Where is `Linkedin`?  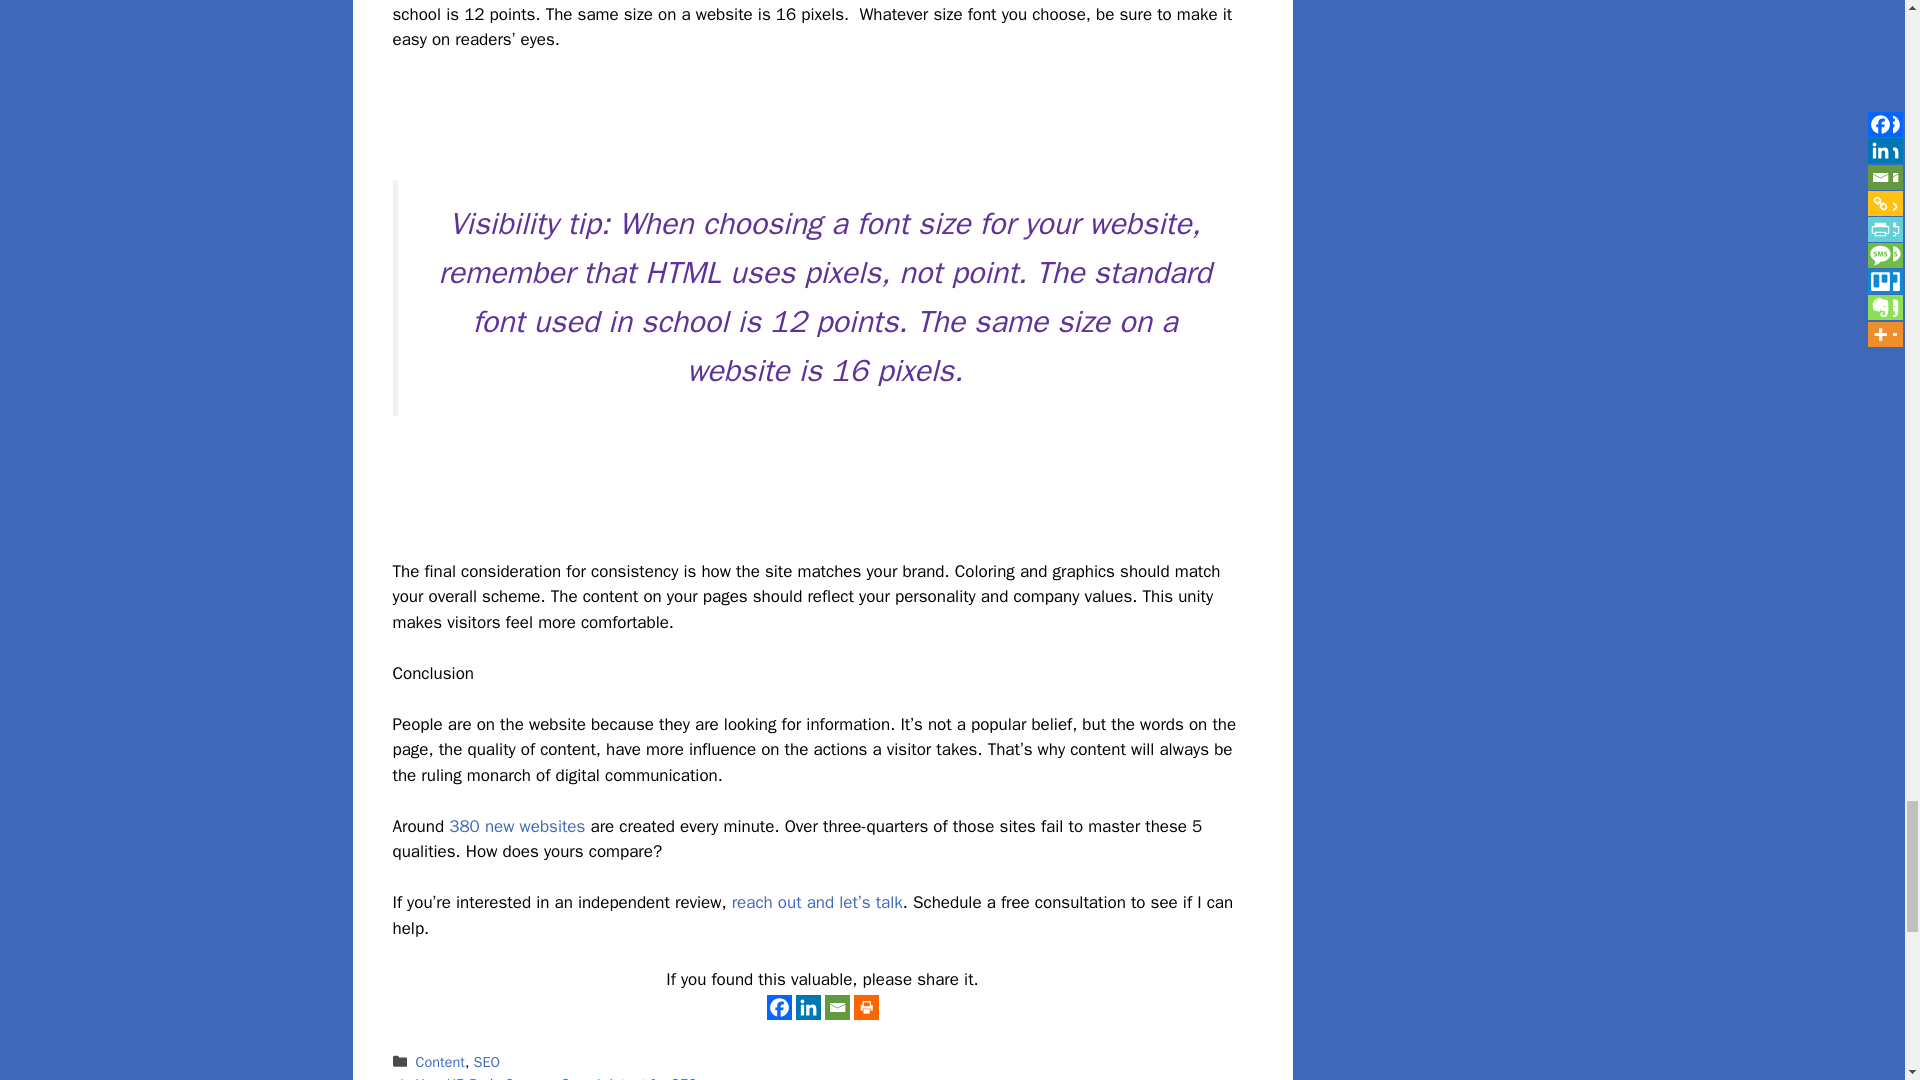
Linkedin is located at coordinates (808, 1006).